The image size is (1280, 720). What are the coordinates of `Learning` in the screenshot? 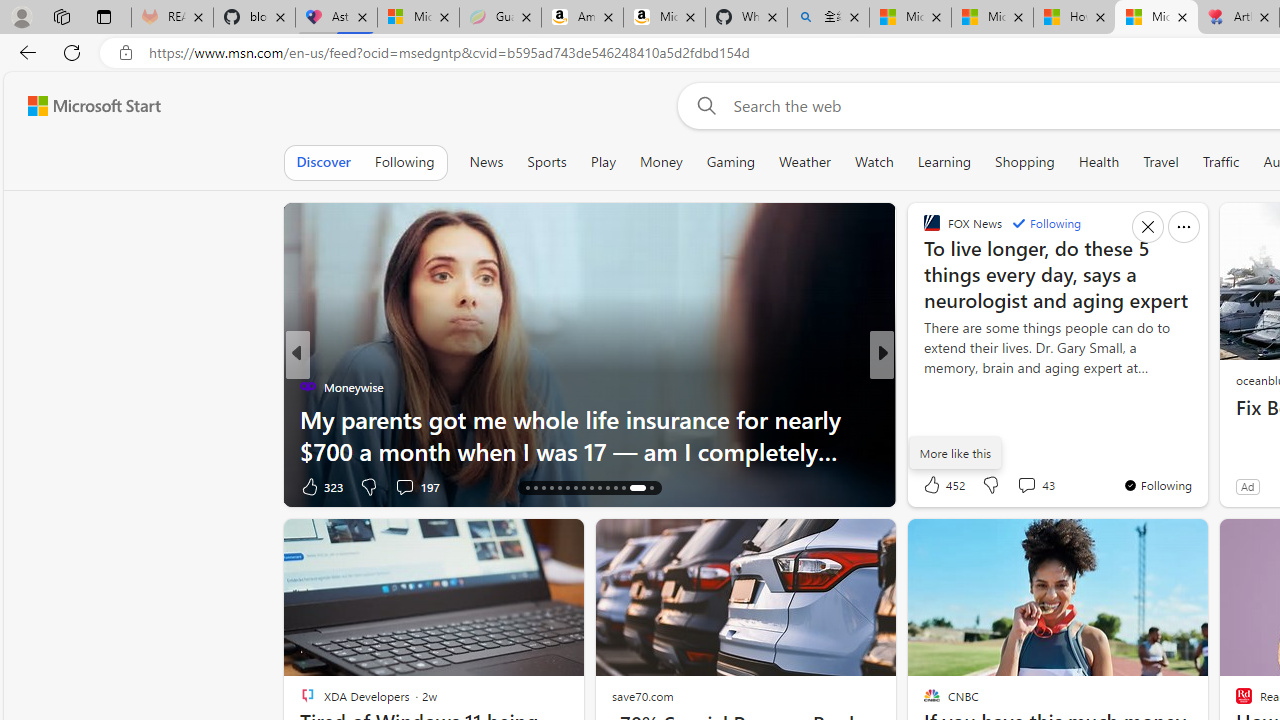 It's located at (944, 162).